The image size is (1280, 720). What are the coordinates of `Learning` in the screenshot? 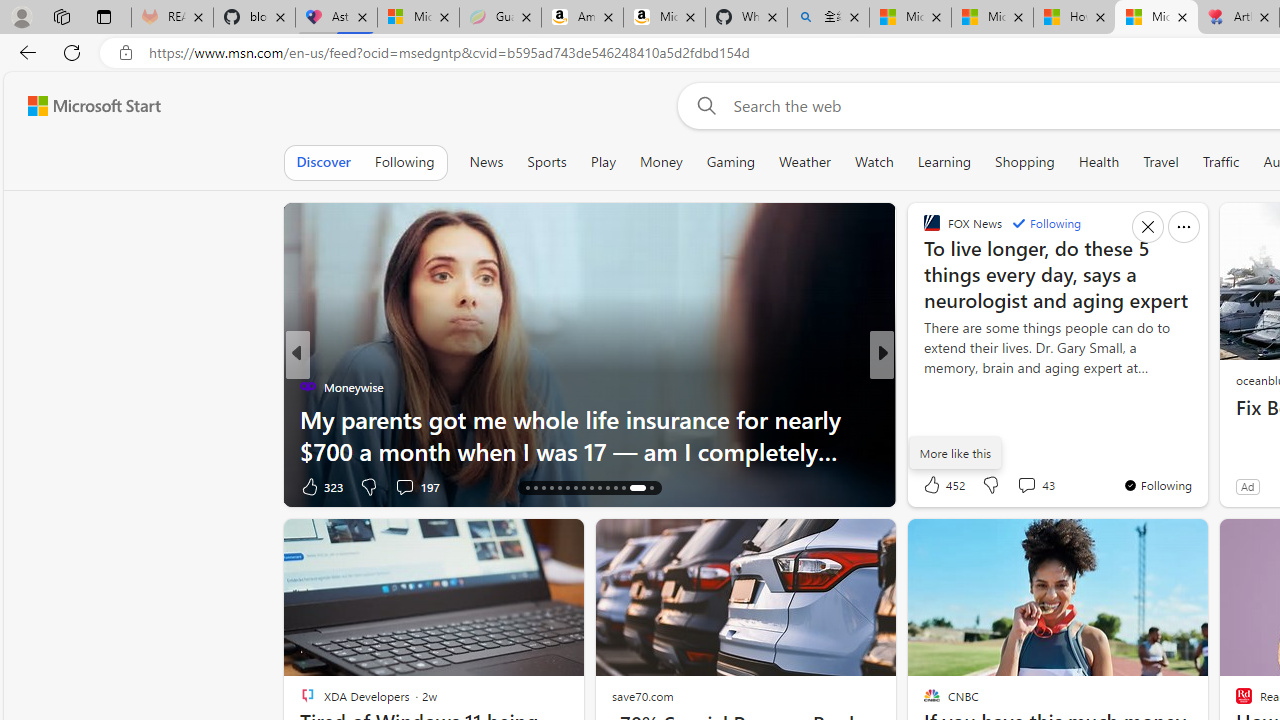 It's located at (944, 162).